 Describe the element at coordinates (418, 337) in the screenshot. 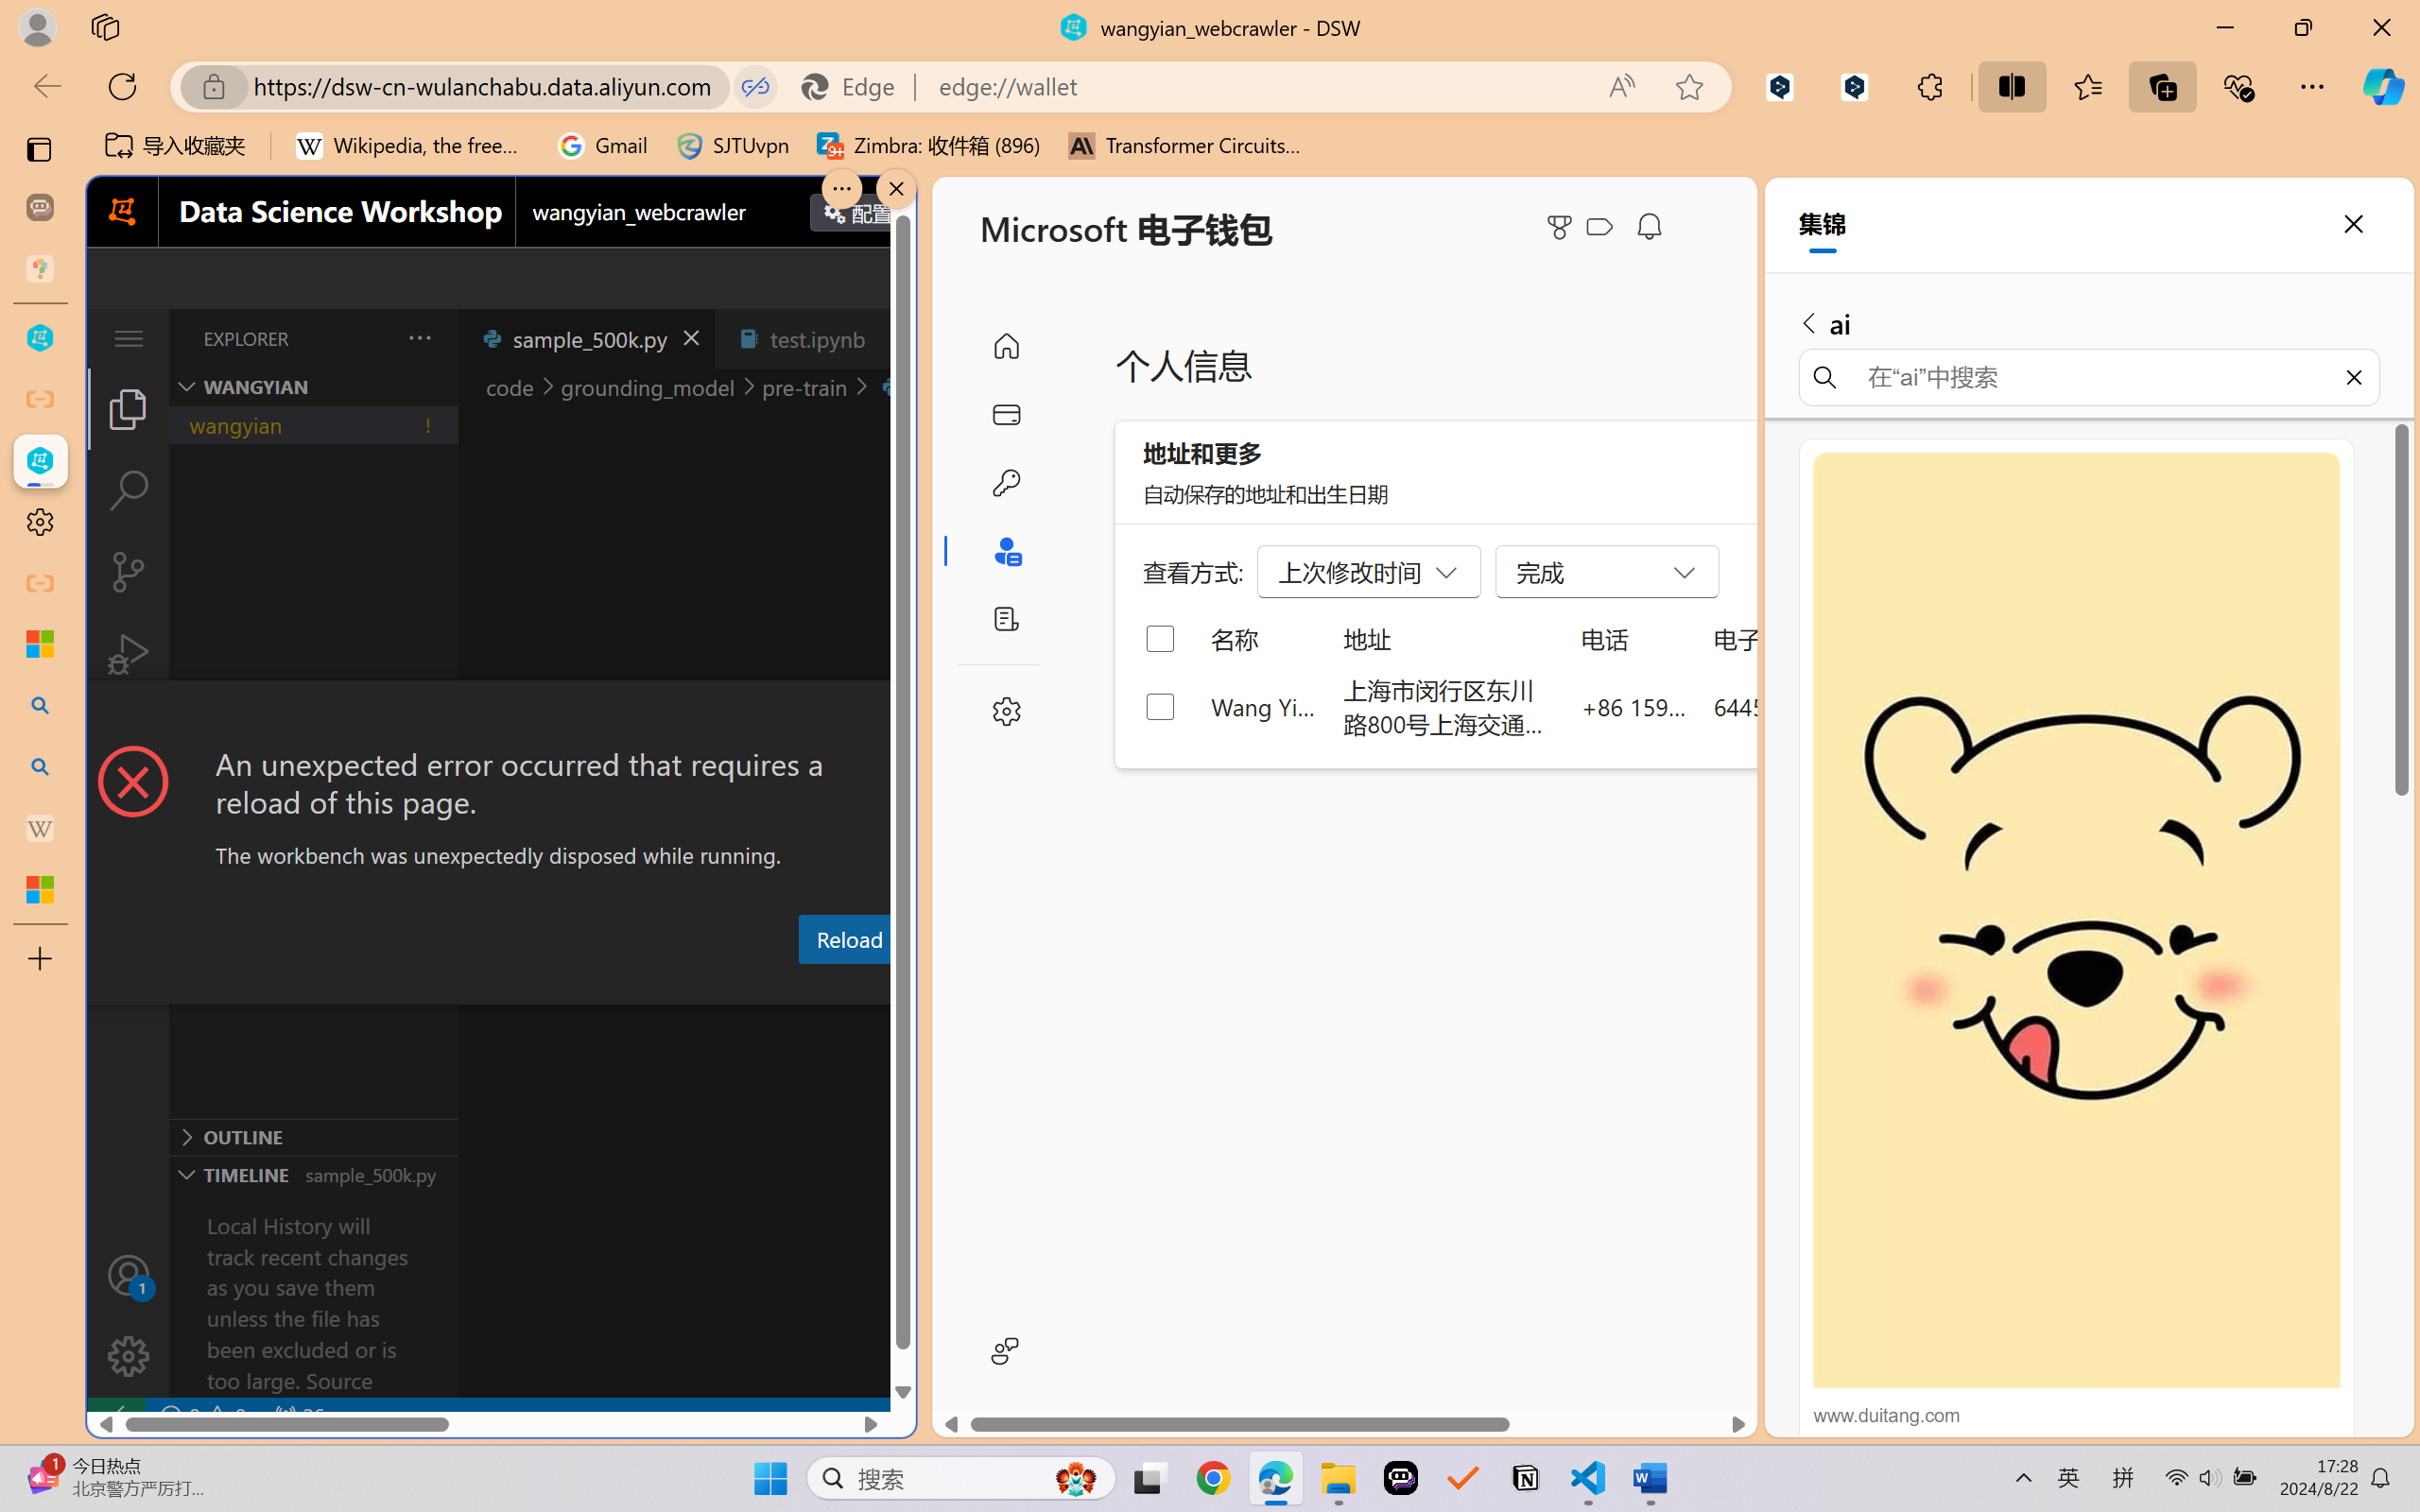

I see `Views and More Actions...` at that location.